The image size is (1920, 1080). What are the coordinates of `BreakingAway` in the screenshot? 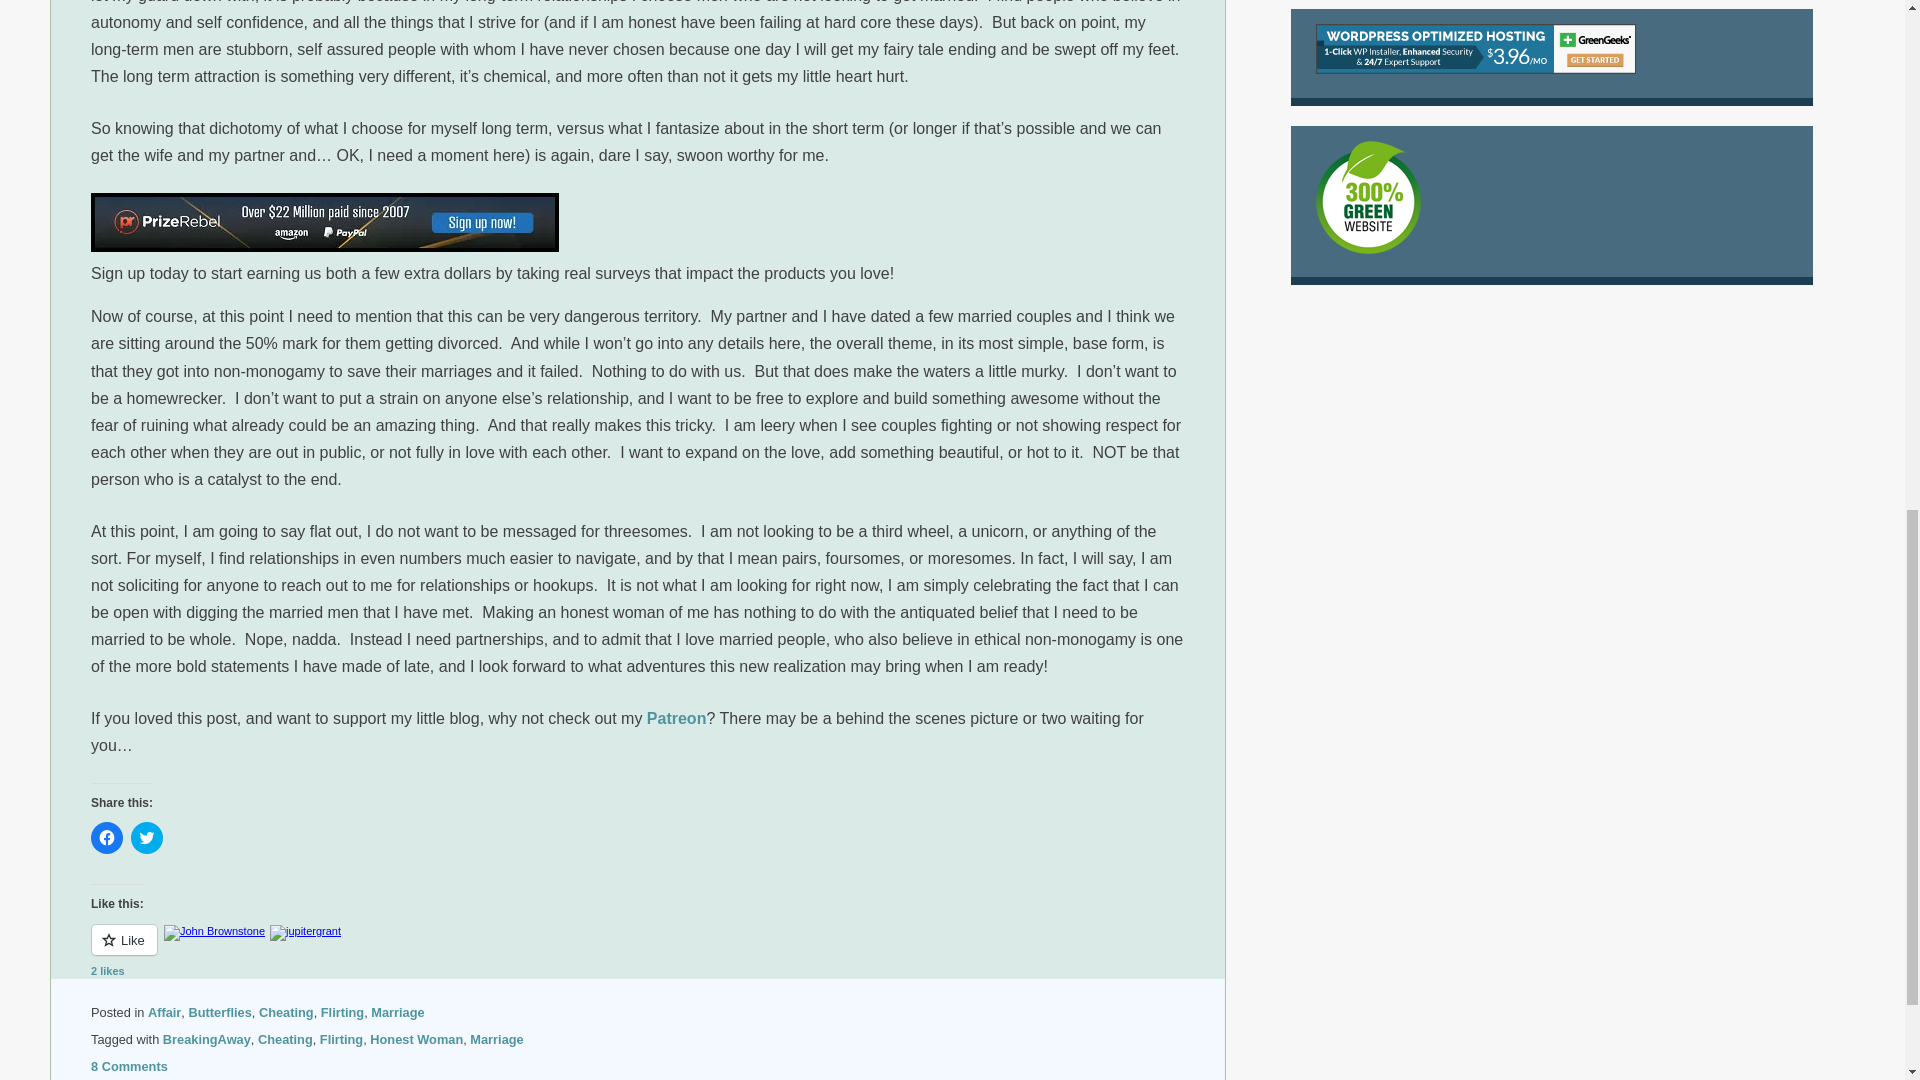 It's located at (207, 1039).